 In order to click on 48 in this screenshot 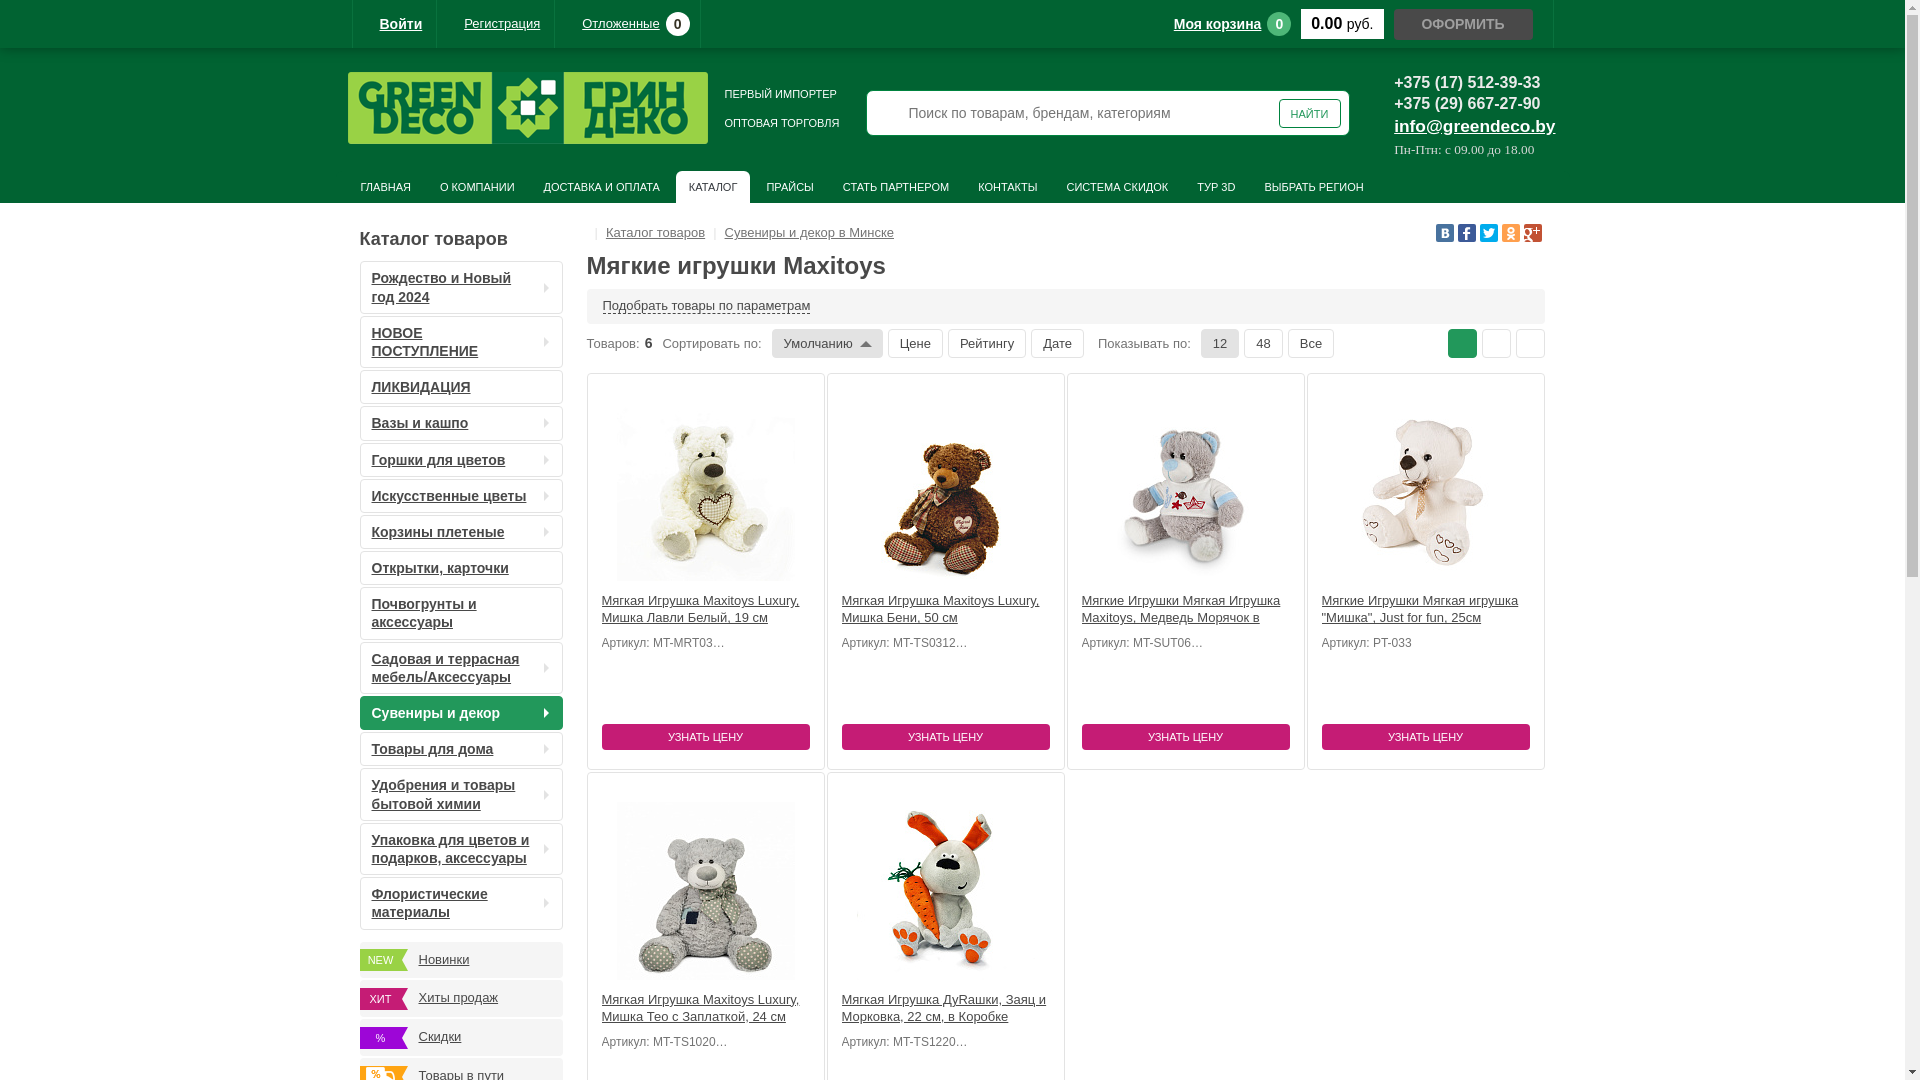, I will do `click(1263, 344)`.